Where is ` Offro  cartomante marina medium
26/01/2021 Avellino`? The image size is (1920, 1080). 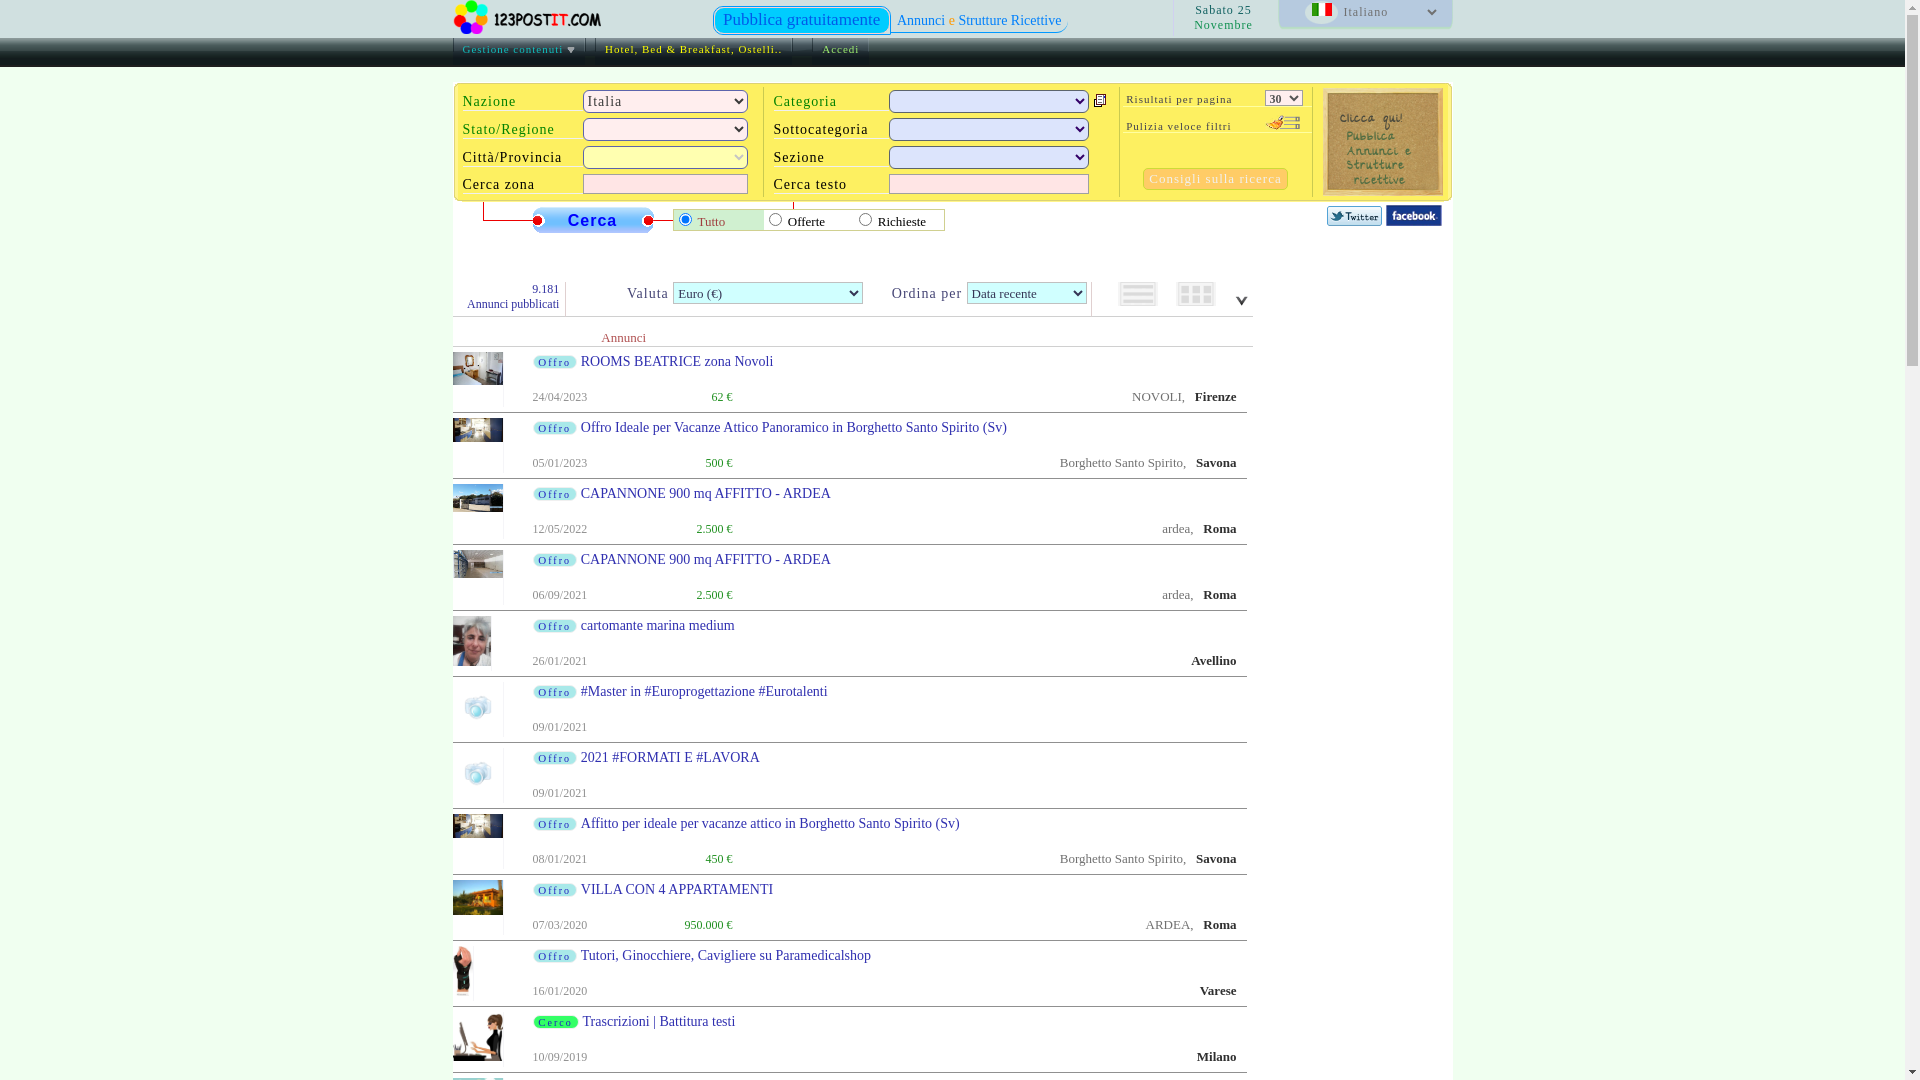
 Offro  cartomante marina medium
26/01/2021 Avellino is located at coordinates (849, 644).